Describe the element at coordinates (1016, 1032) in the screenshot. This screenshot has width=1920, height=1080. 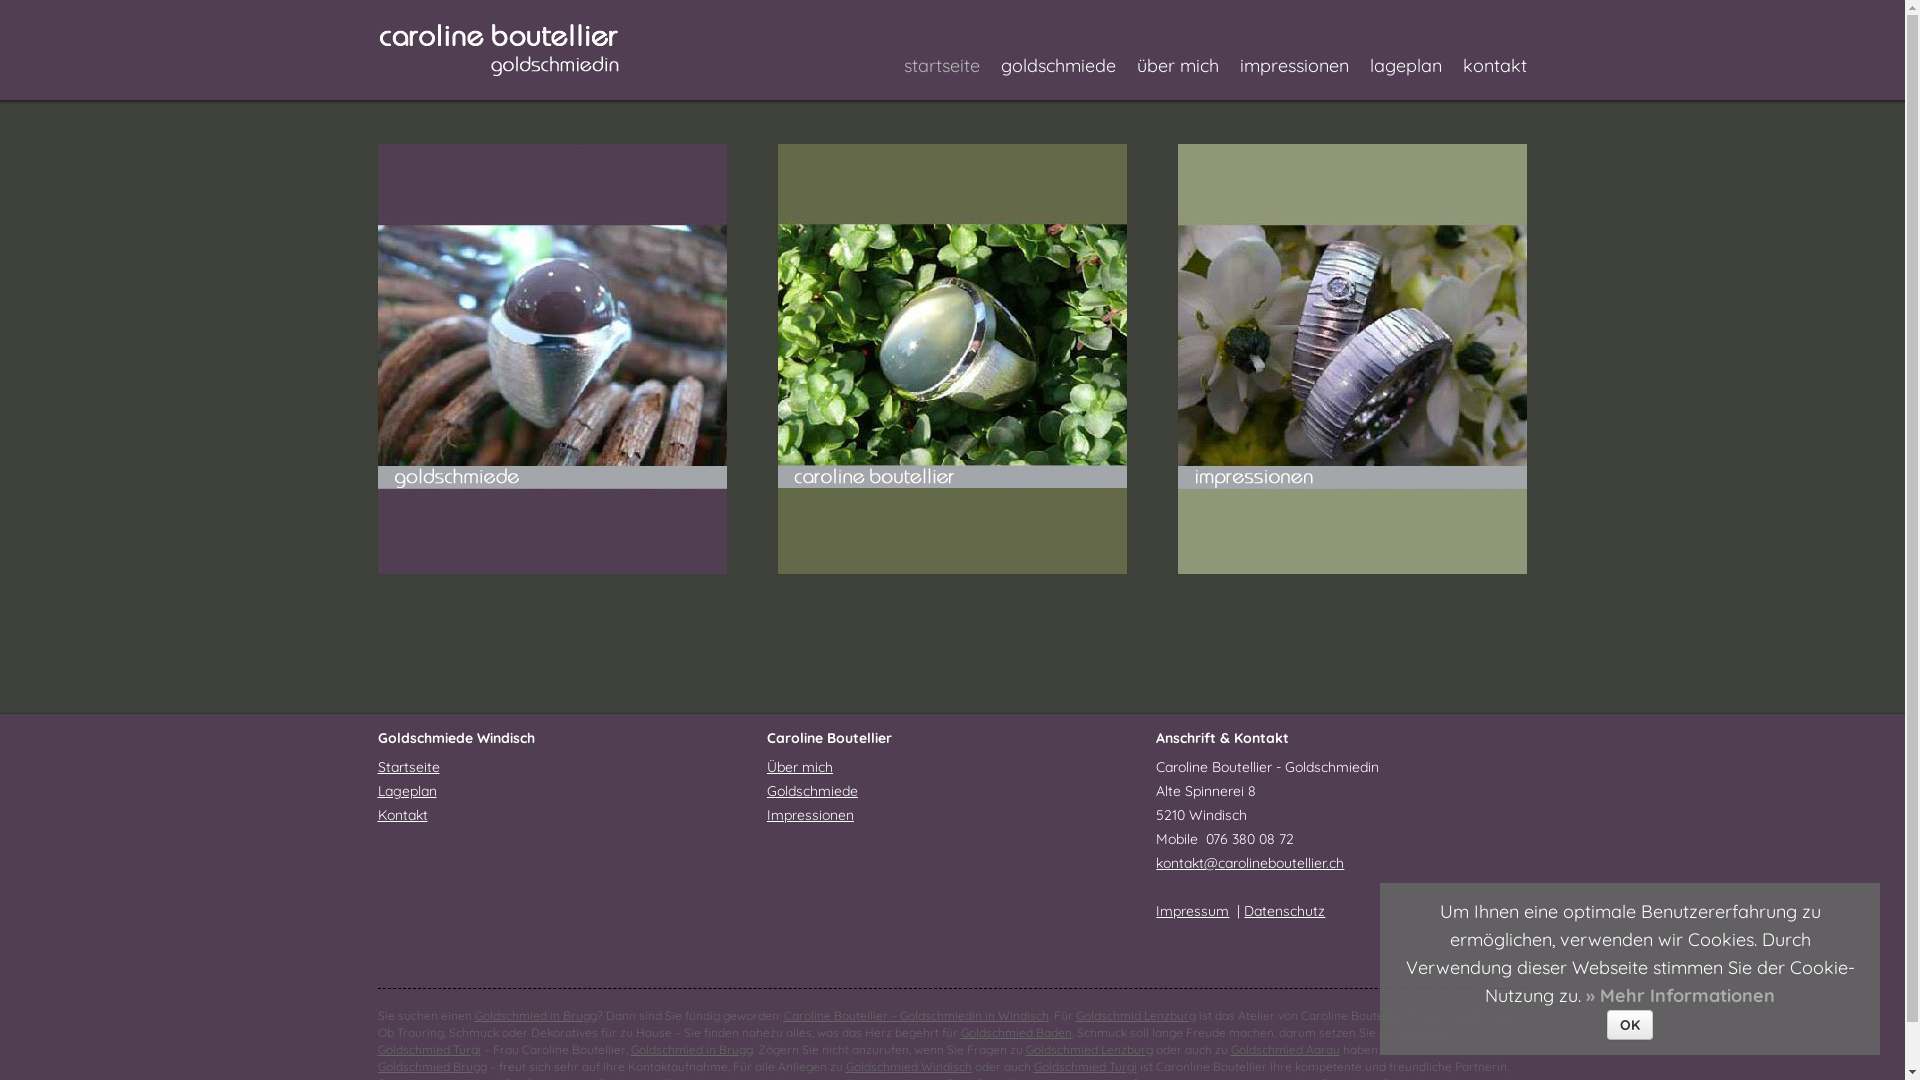
I see `Goldschmied Baden` at that location.